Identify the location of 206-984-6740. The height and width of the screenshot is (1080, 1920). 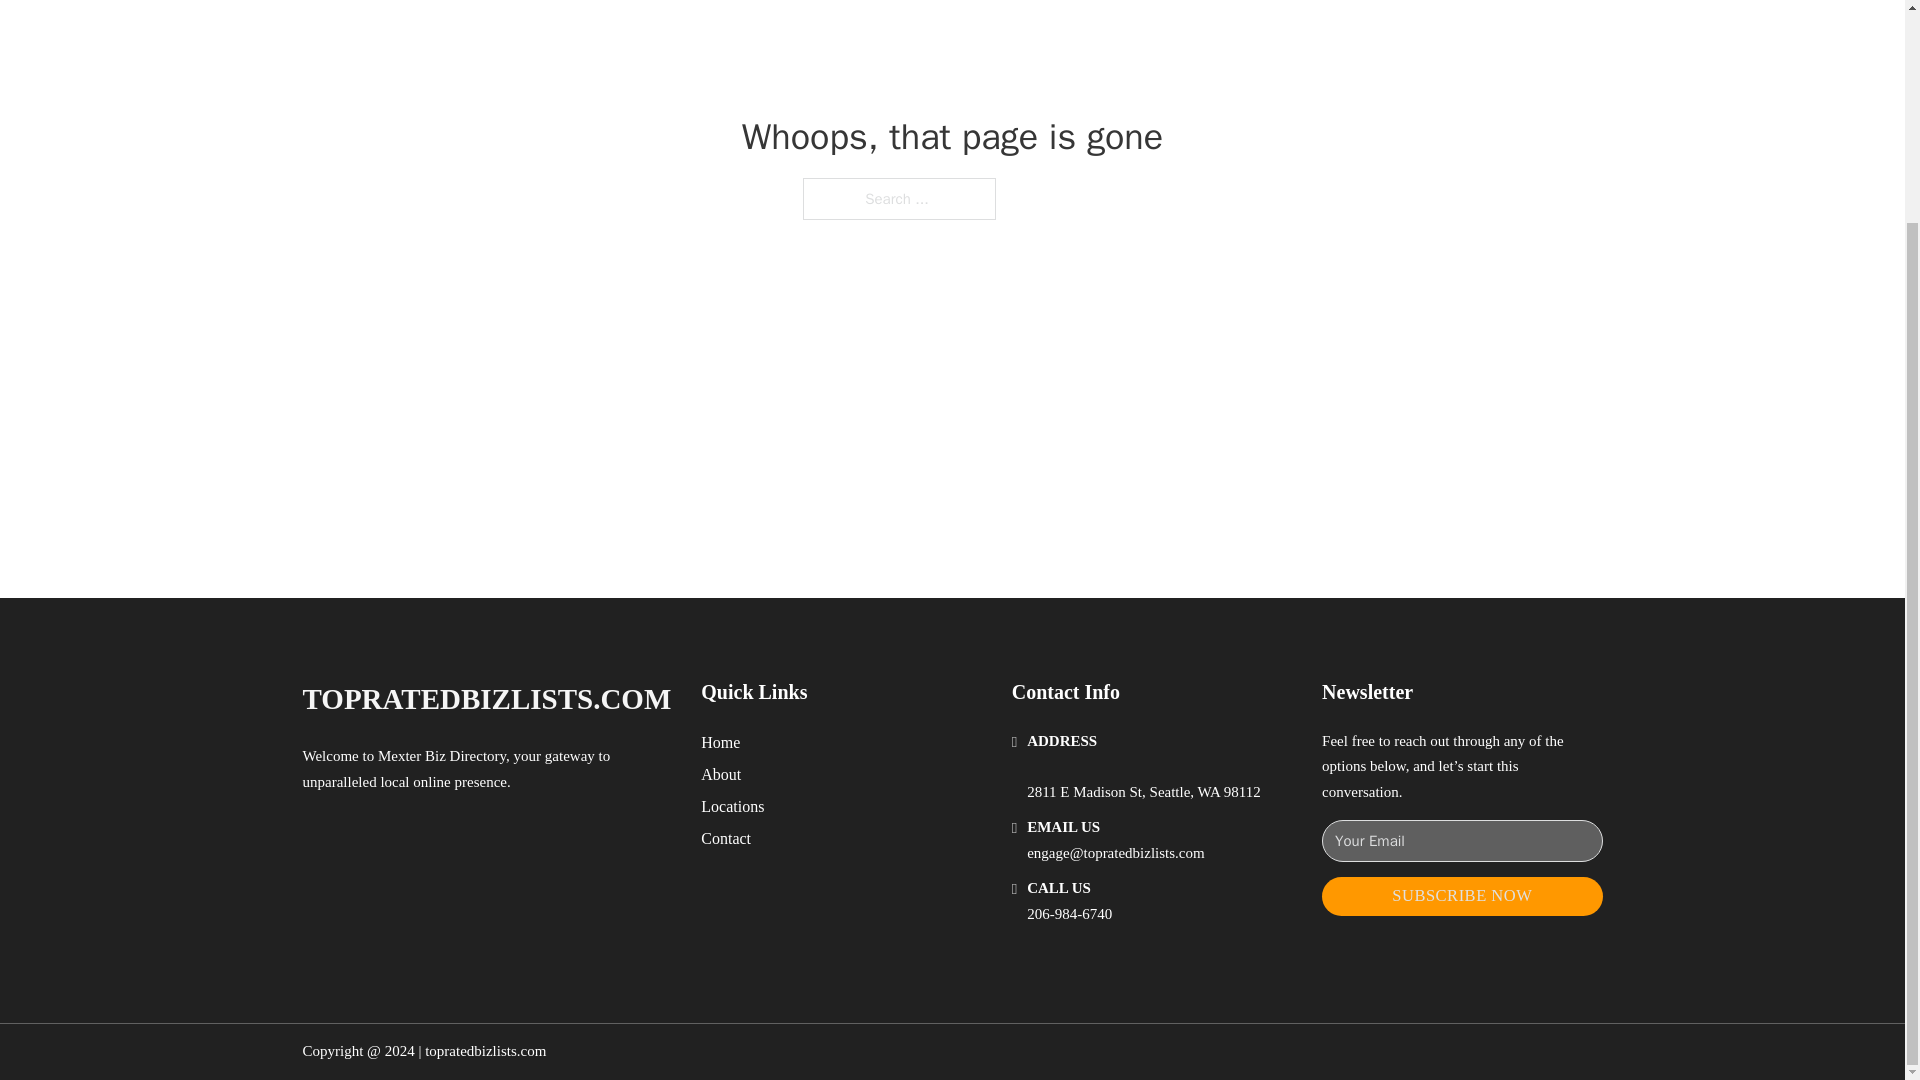
(1069, 914).